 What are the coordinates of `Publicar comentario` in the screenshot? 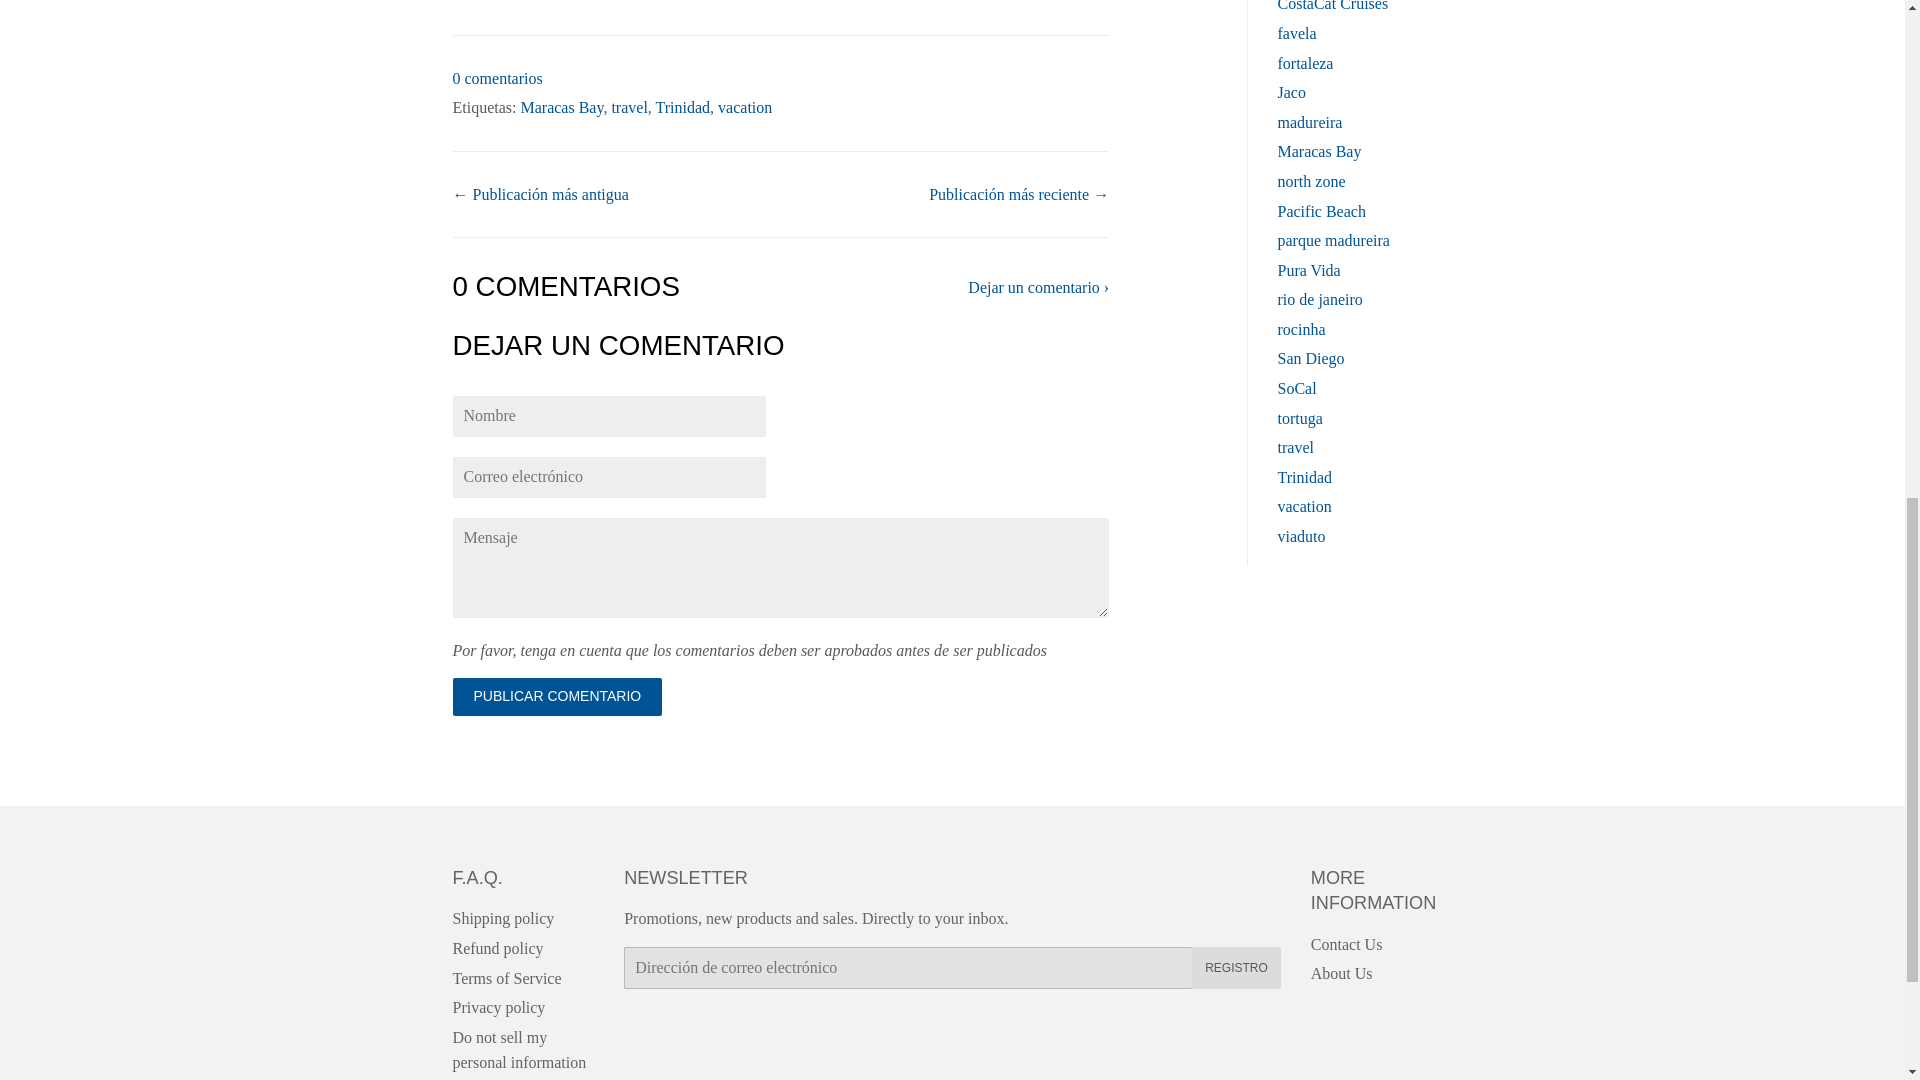 It's located at (556, 697).